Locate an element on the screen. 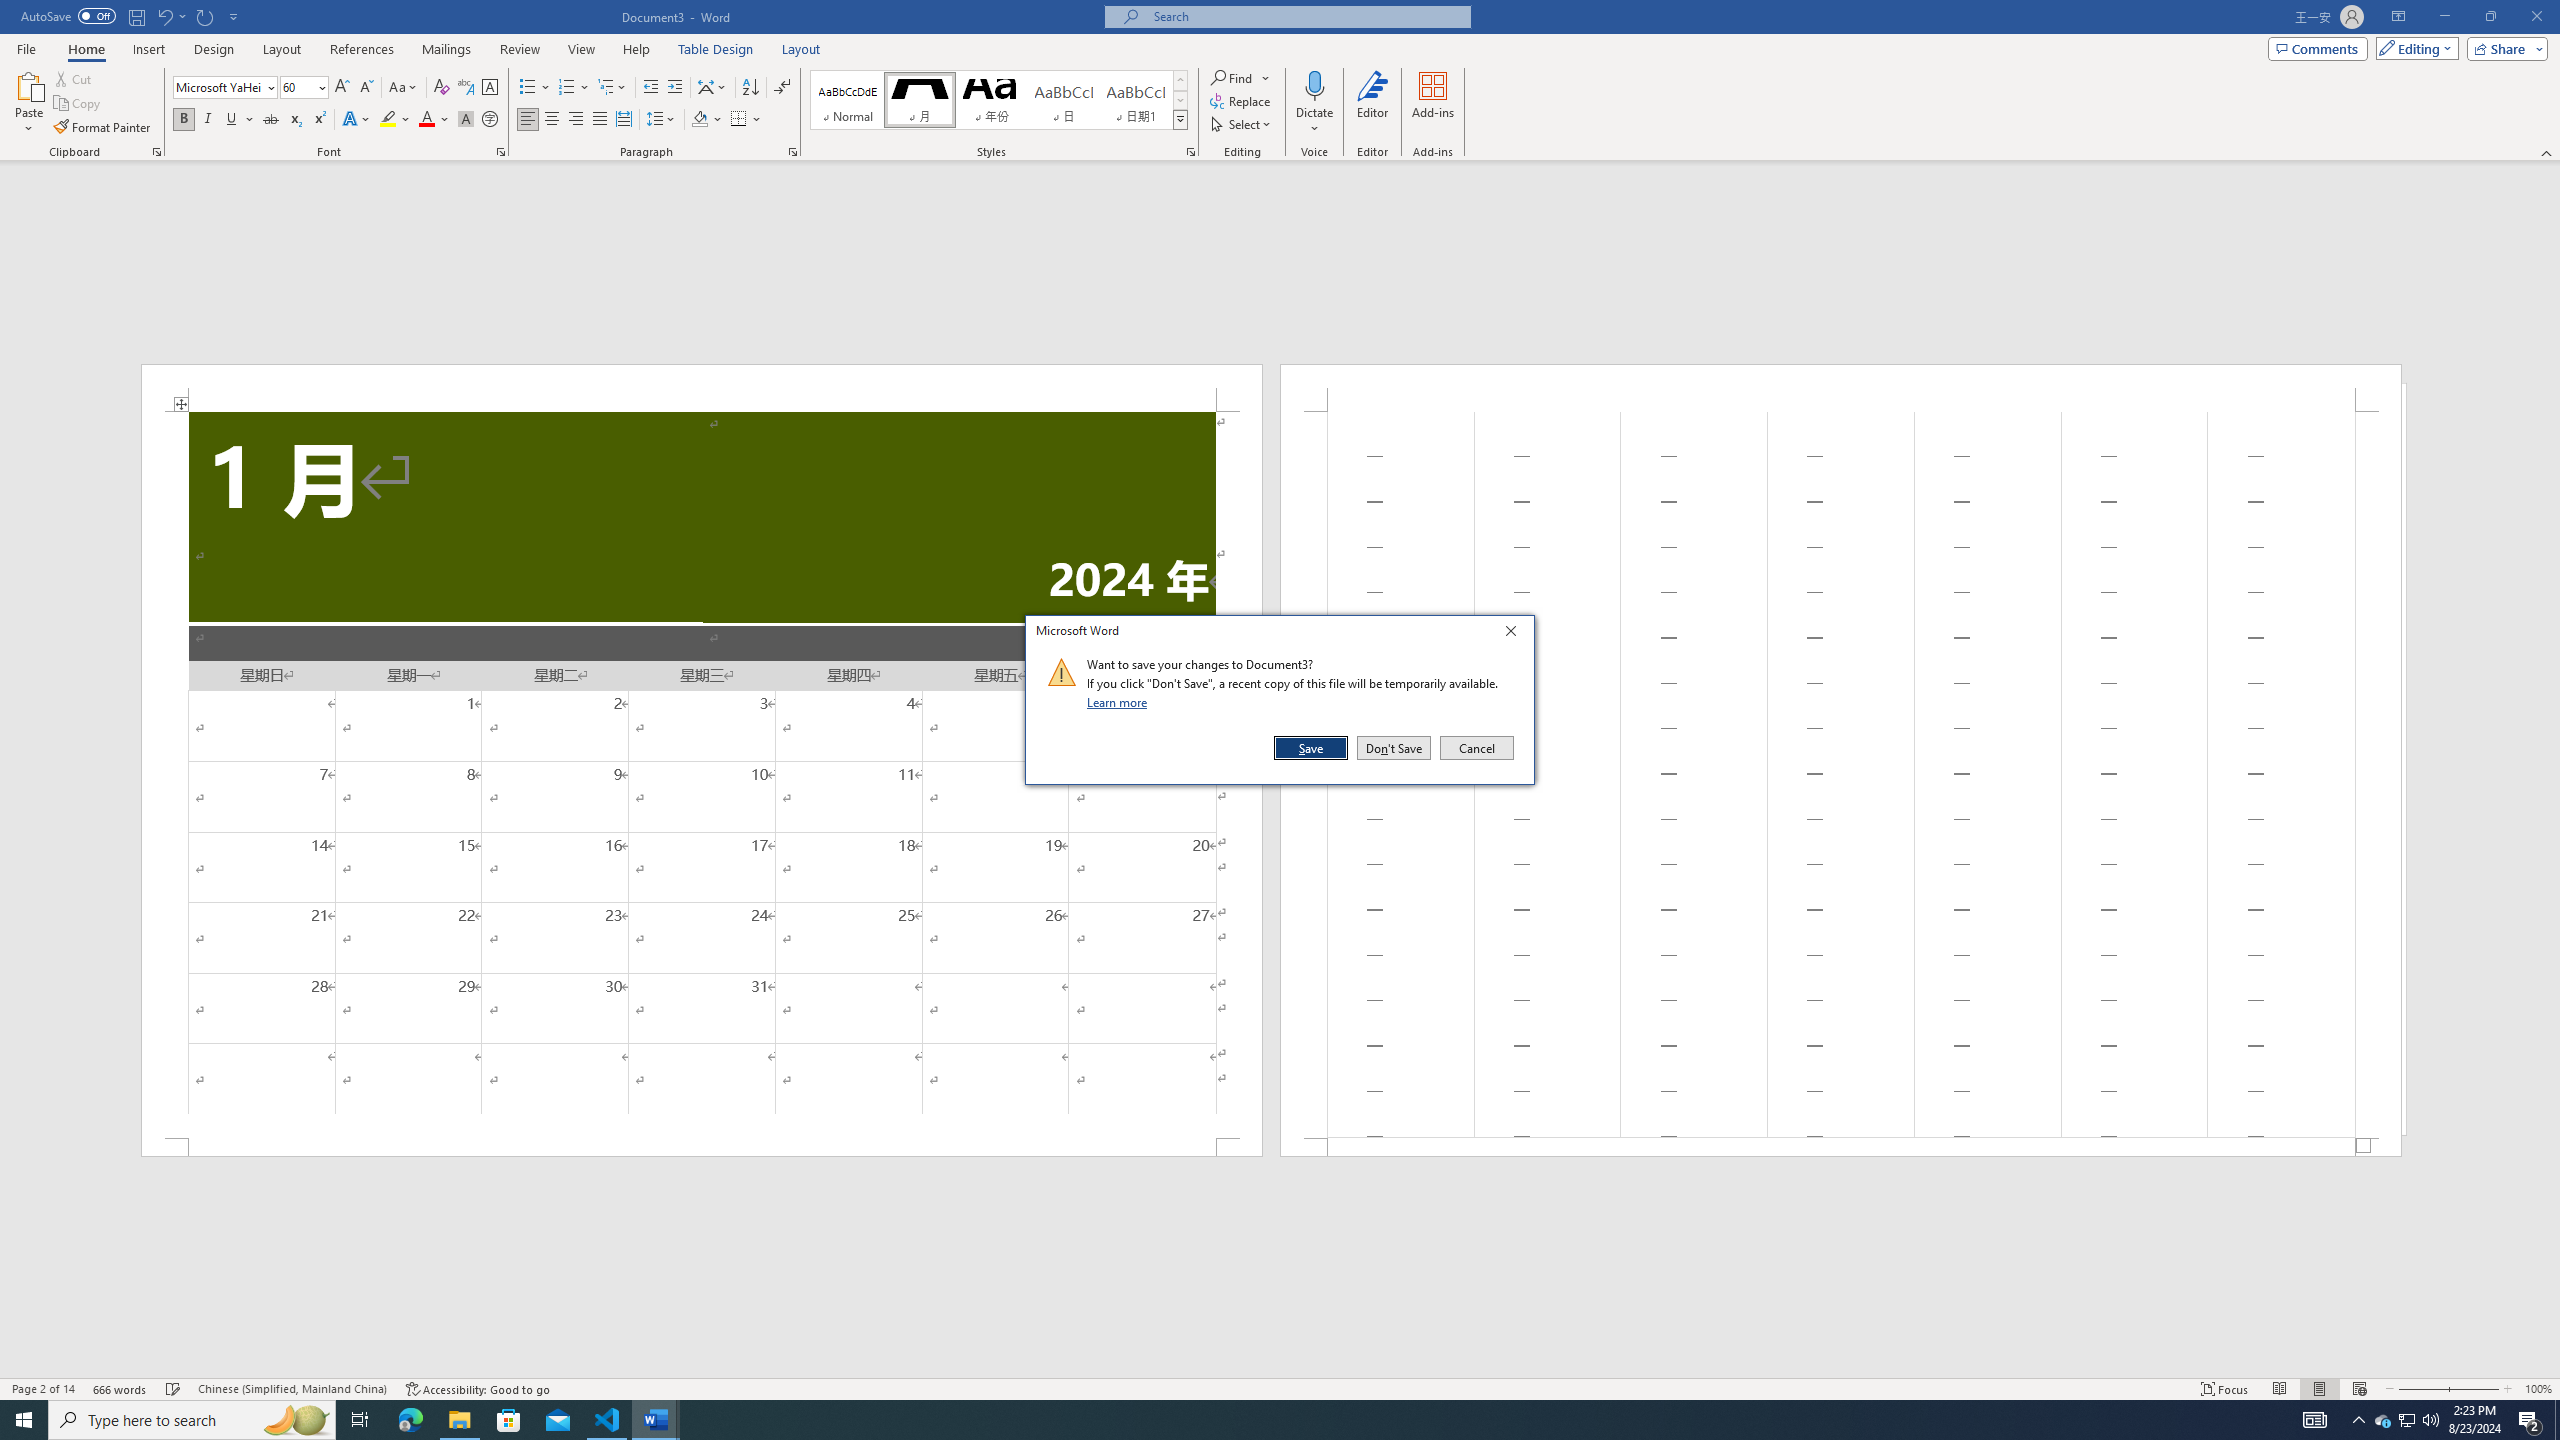 The image size is (2560, 1440). Don't Save is located at coordinates (1394, 748).